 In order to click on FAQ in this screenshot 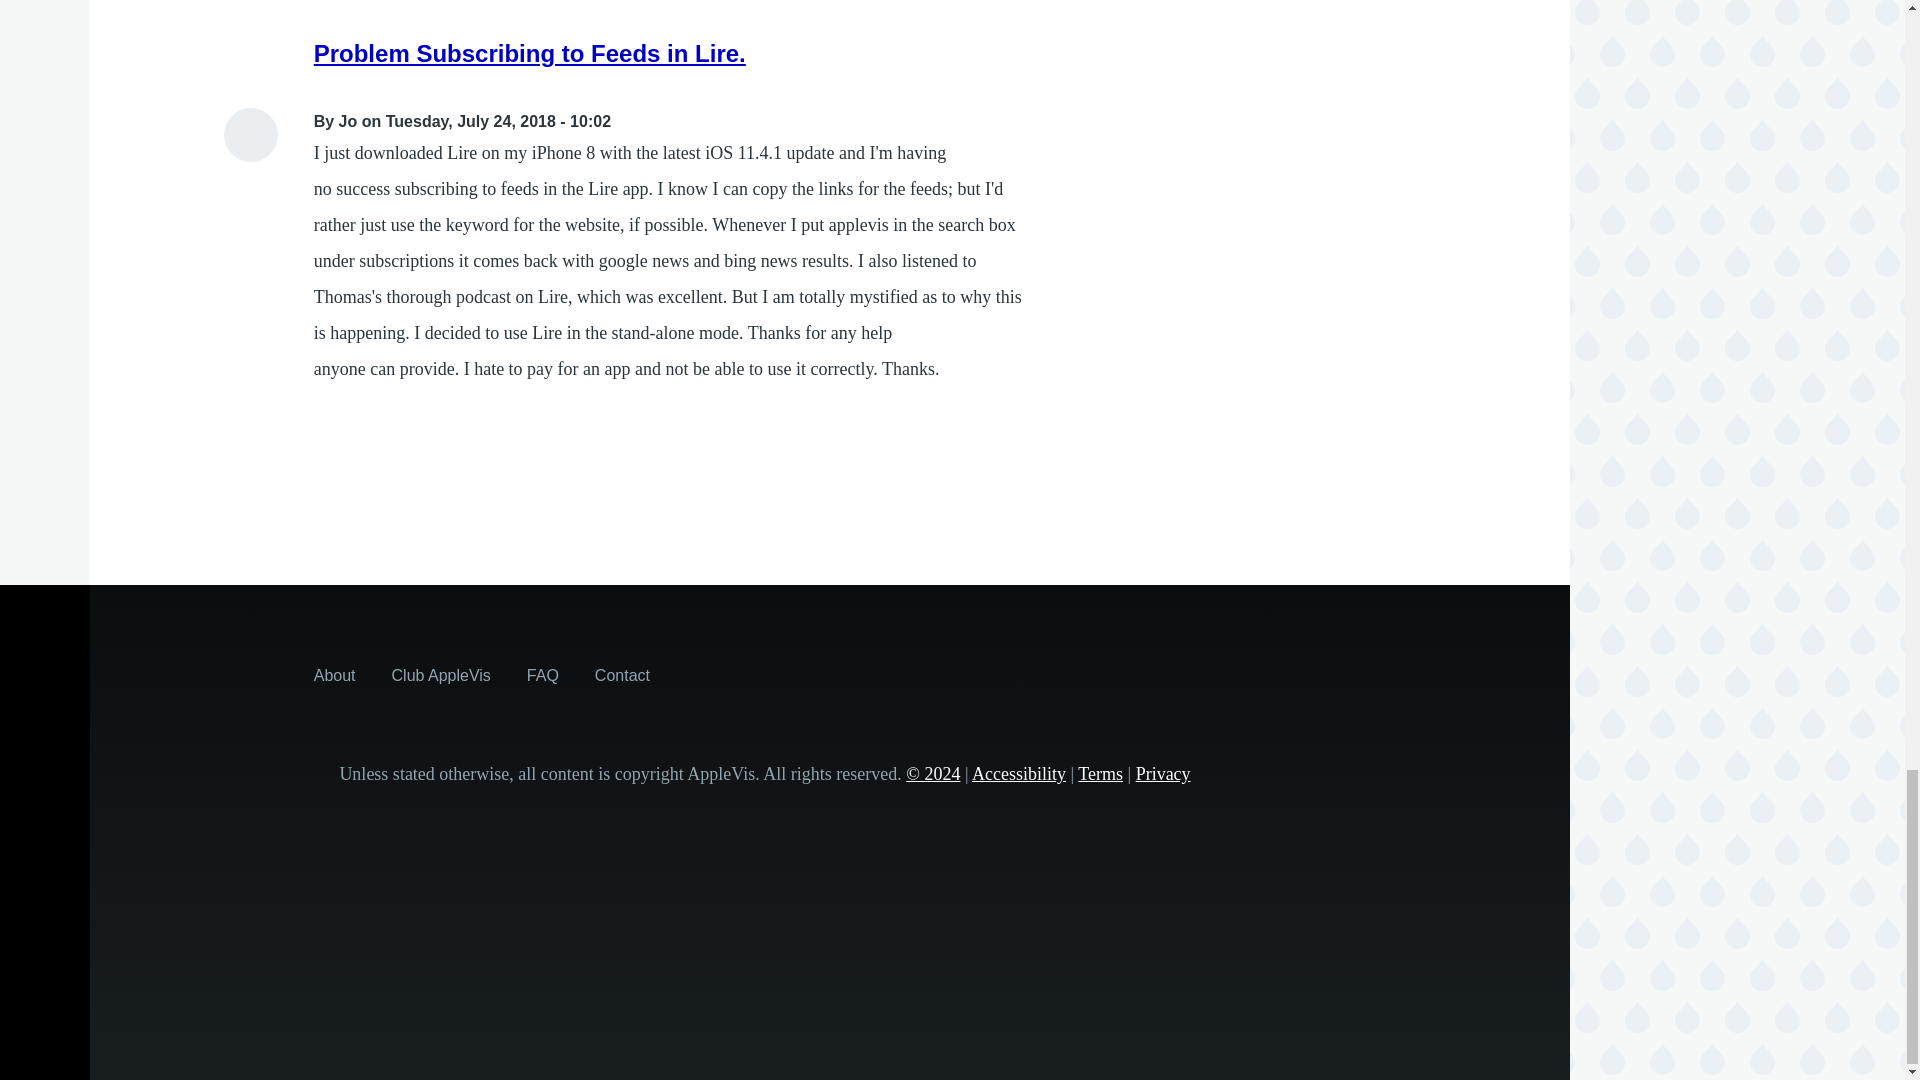, I will do `click(542, 674)`.